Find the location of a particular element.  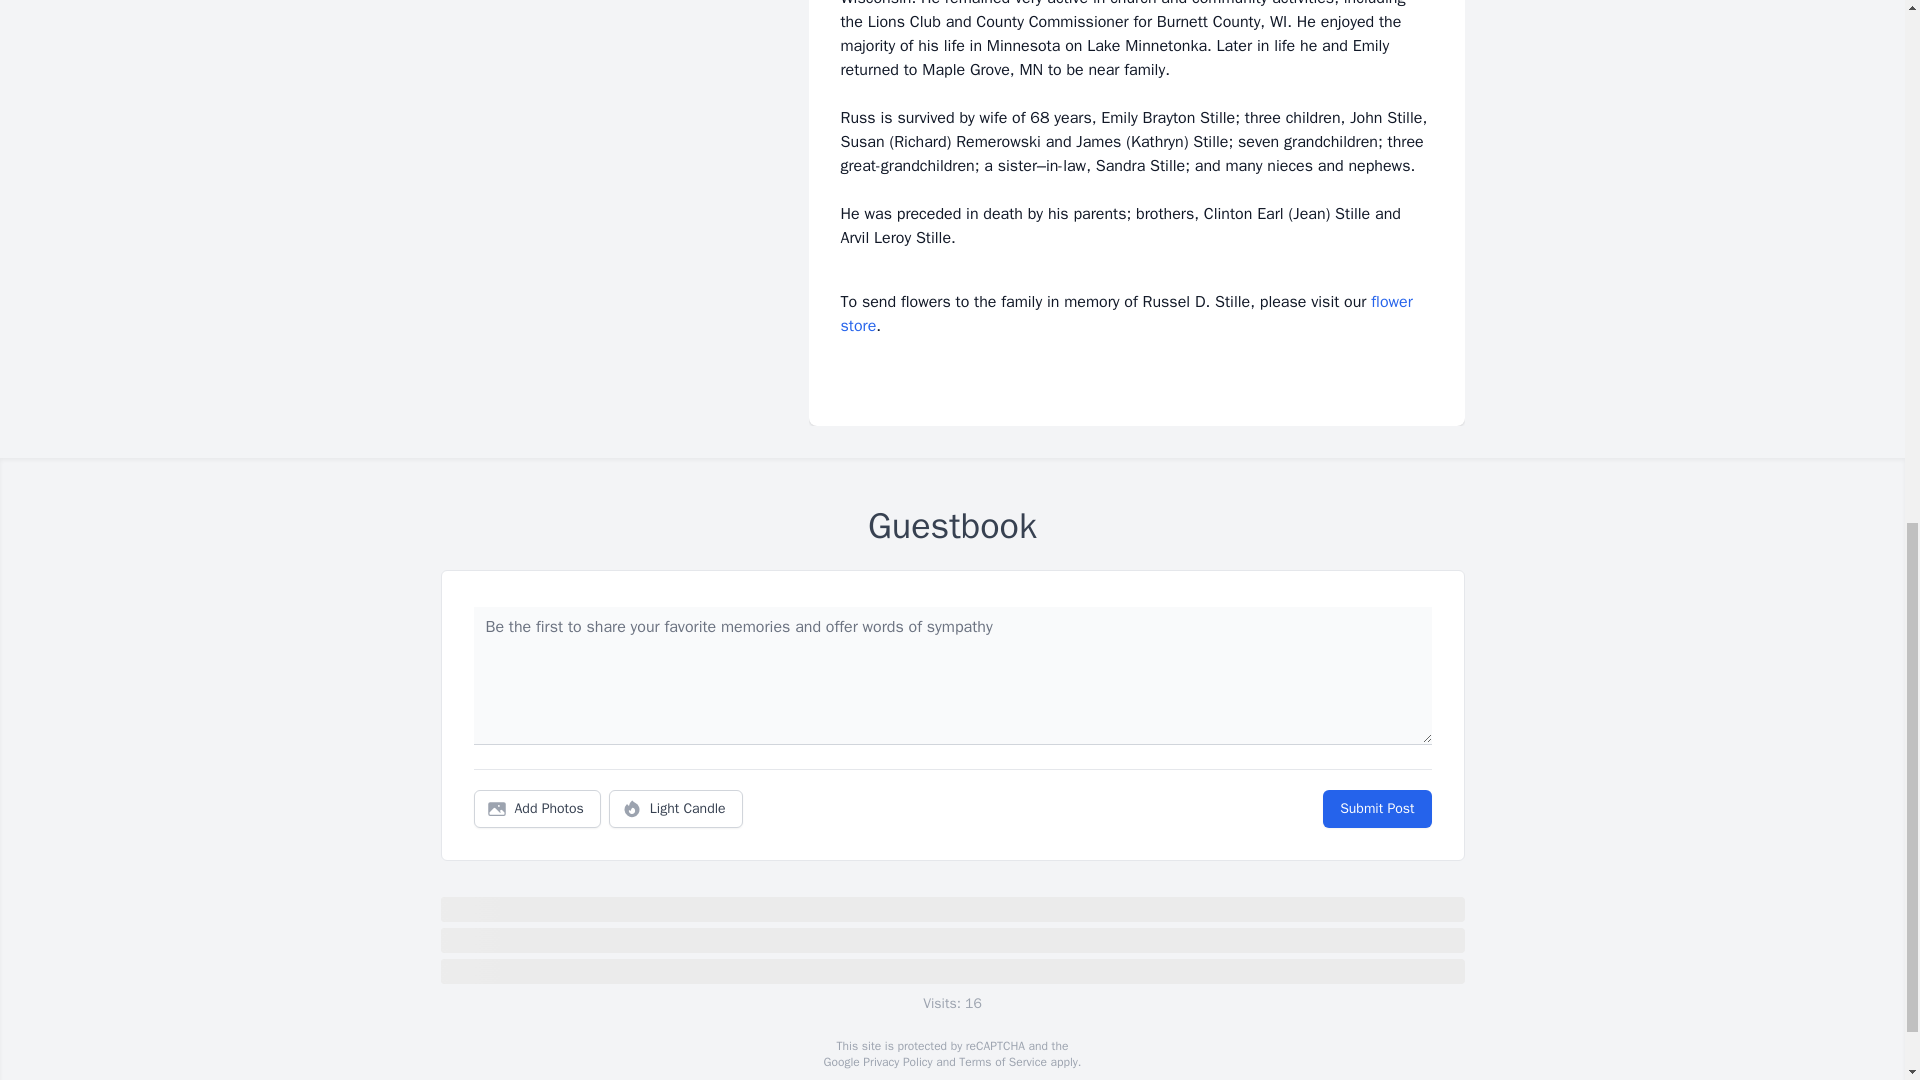

Add Photos is located at coordinates (537, 808).